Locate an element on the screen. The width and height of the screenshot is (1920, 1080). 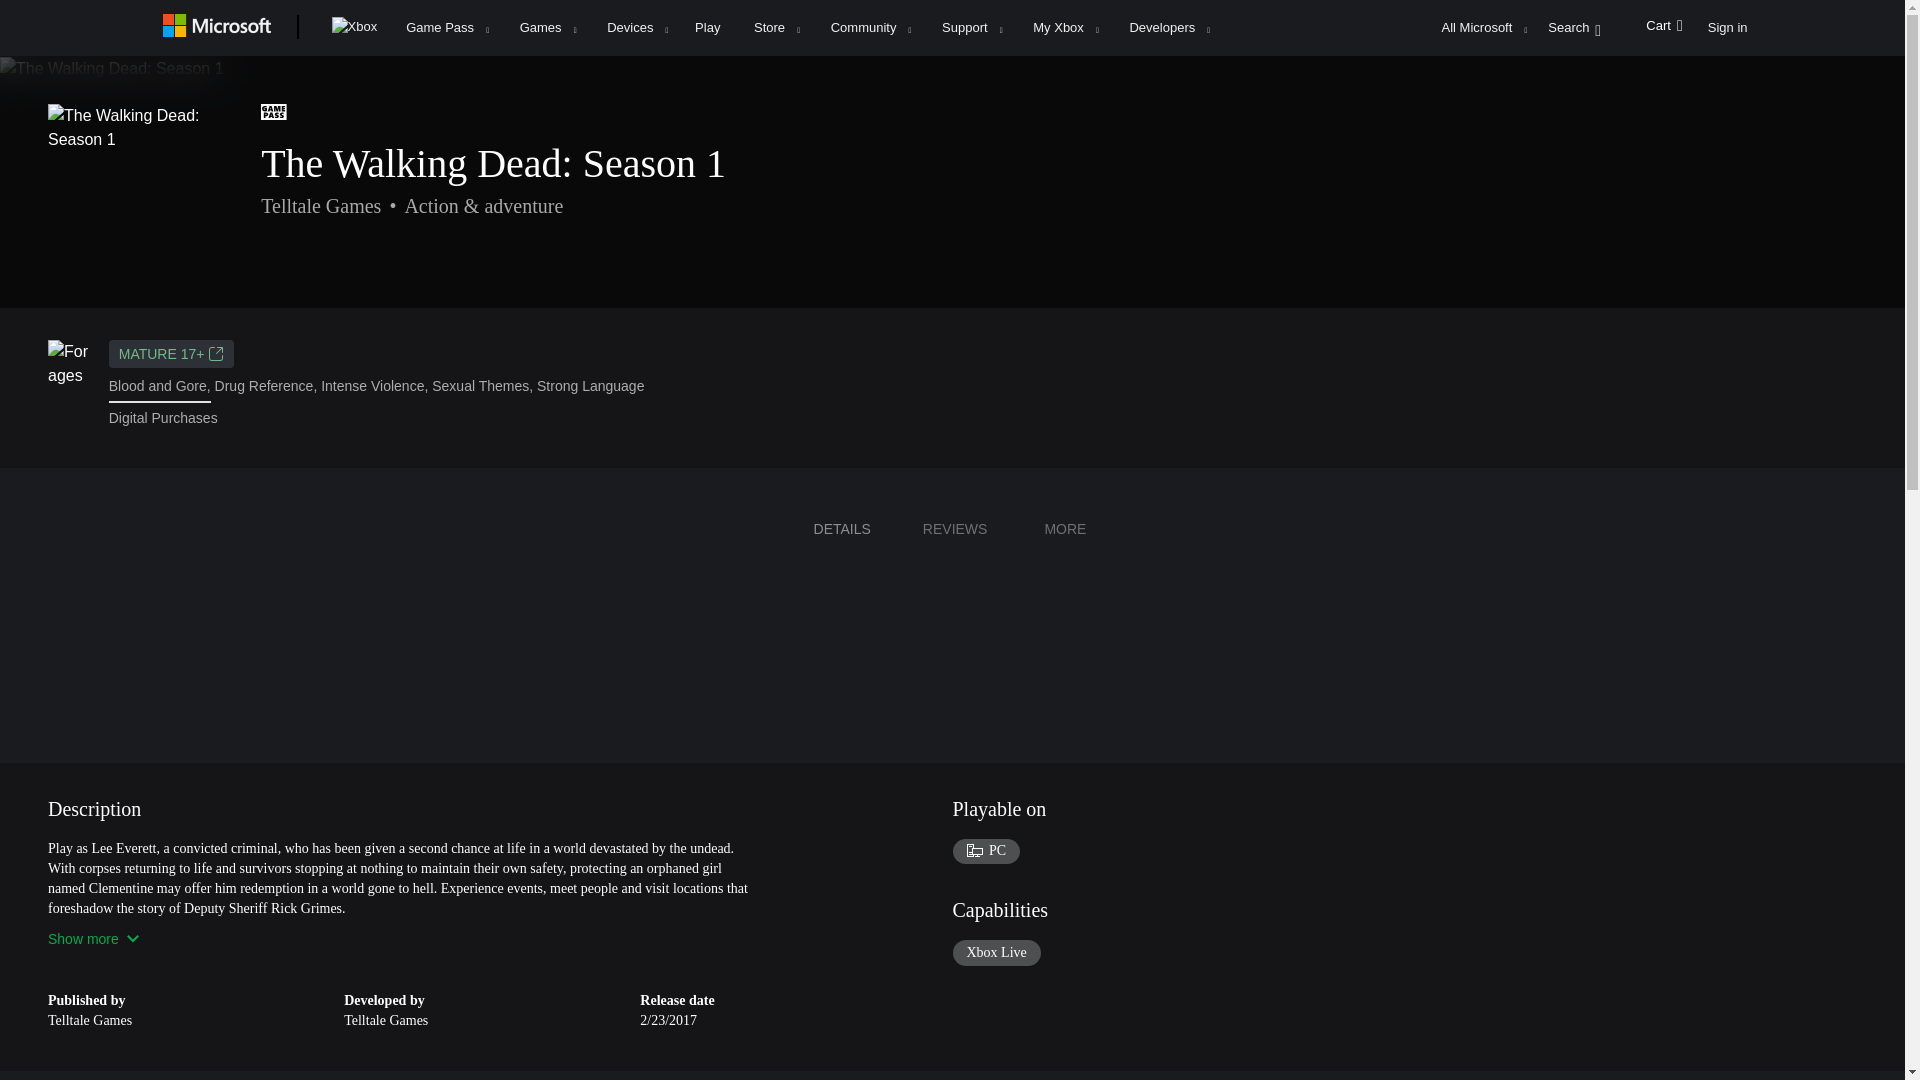
Games is located at coordinates (548, 28).